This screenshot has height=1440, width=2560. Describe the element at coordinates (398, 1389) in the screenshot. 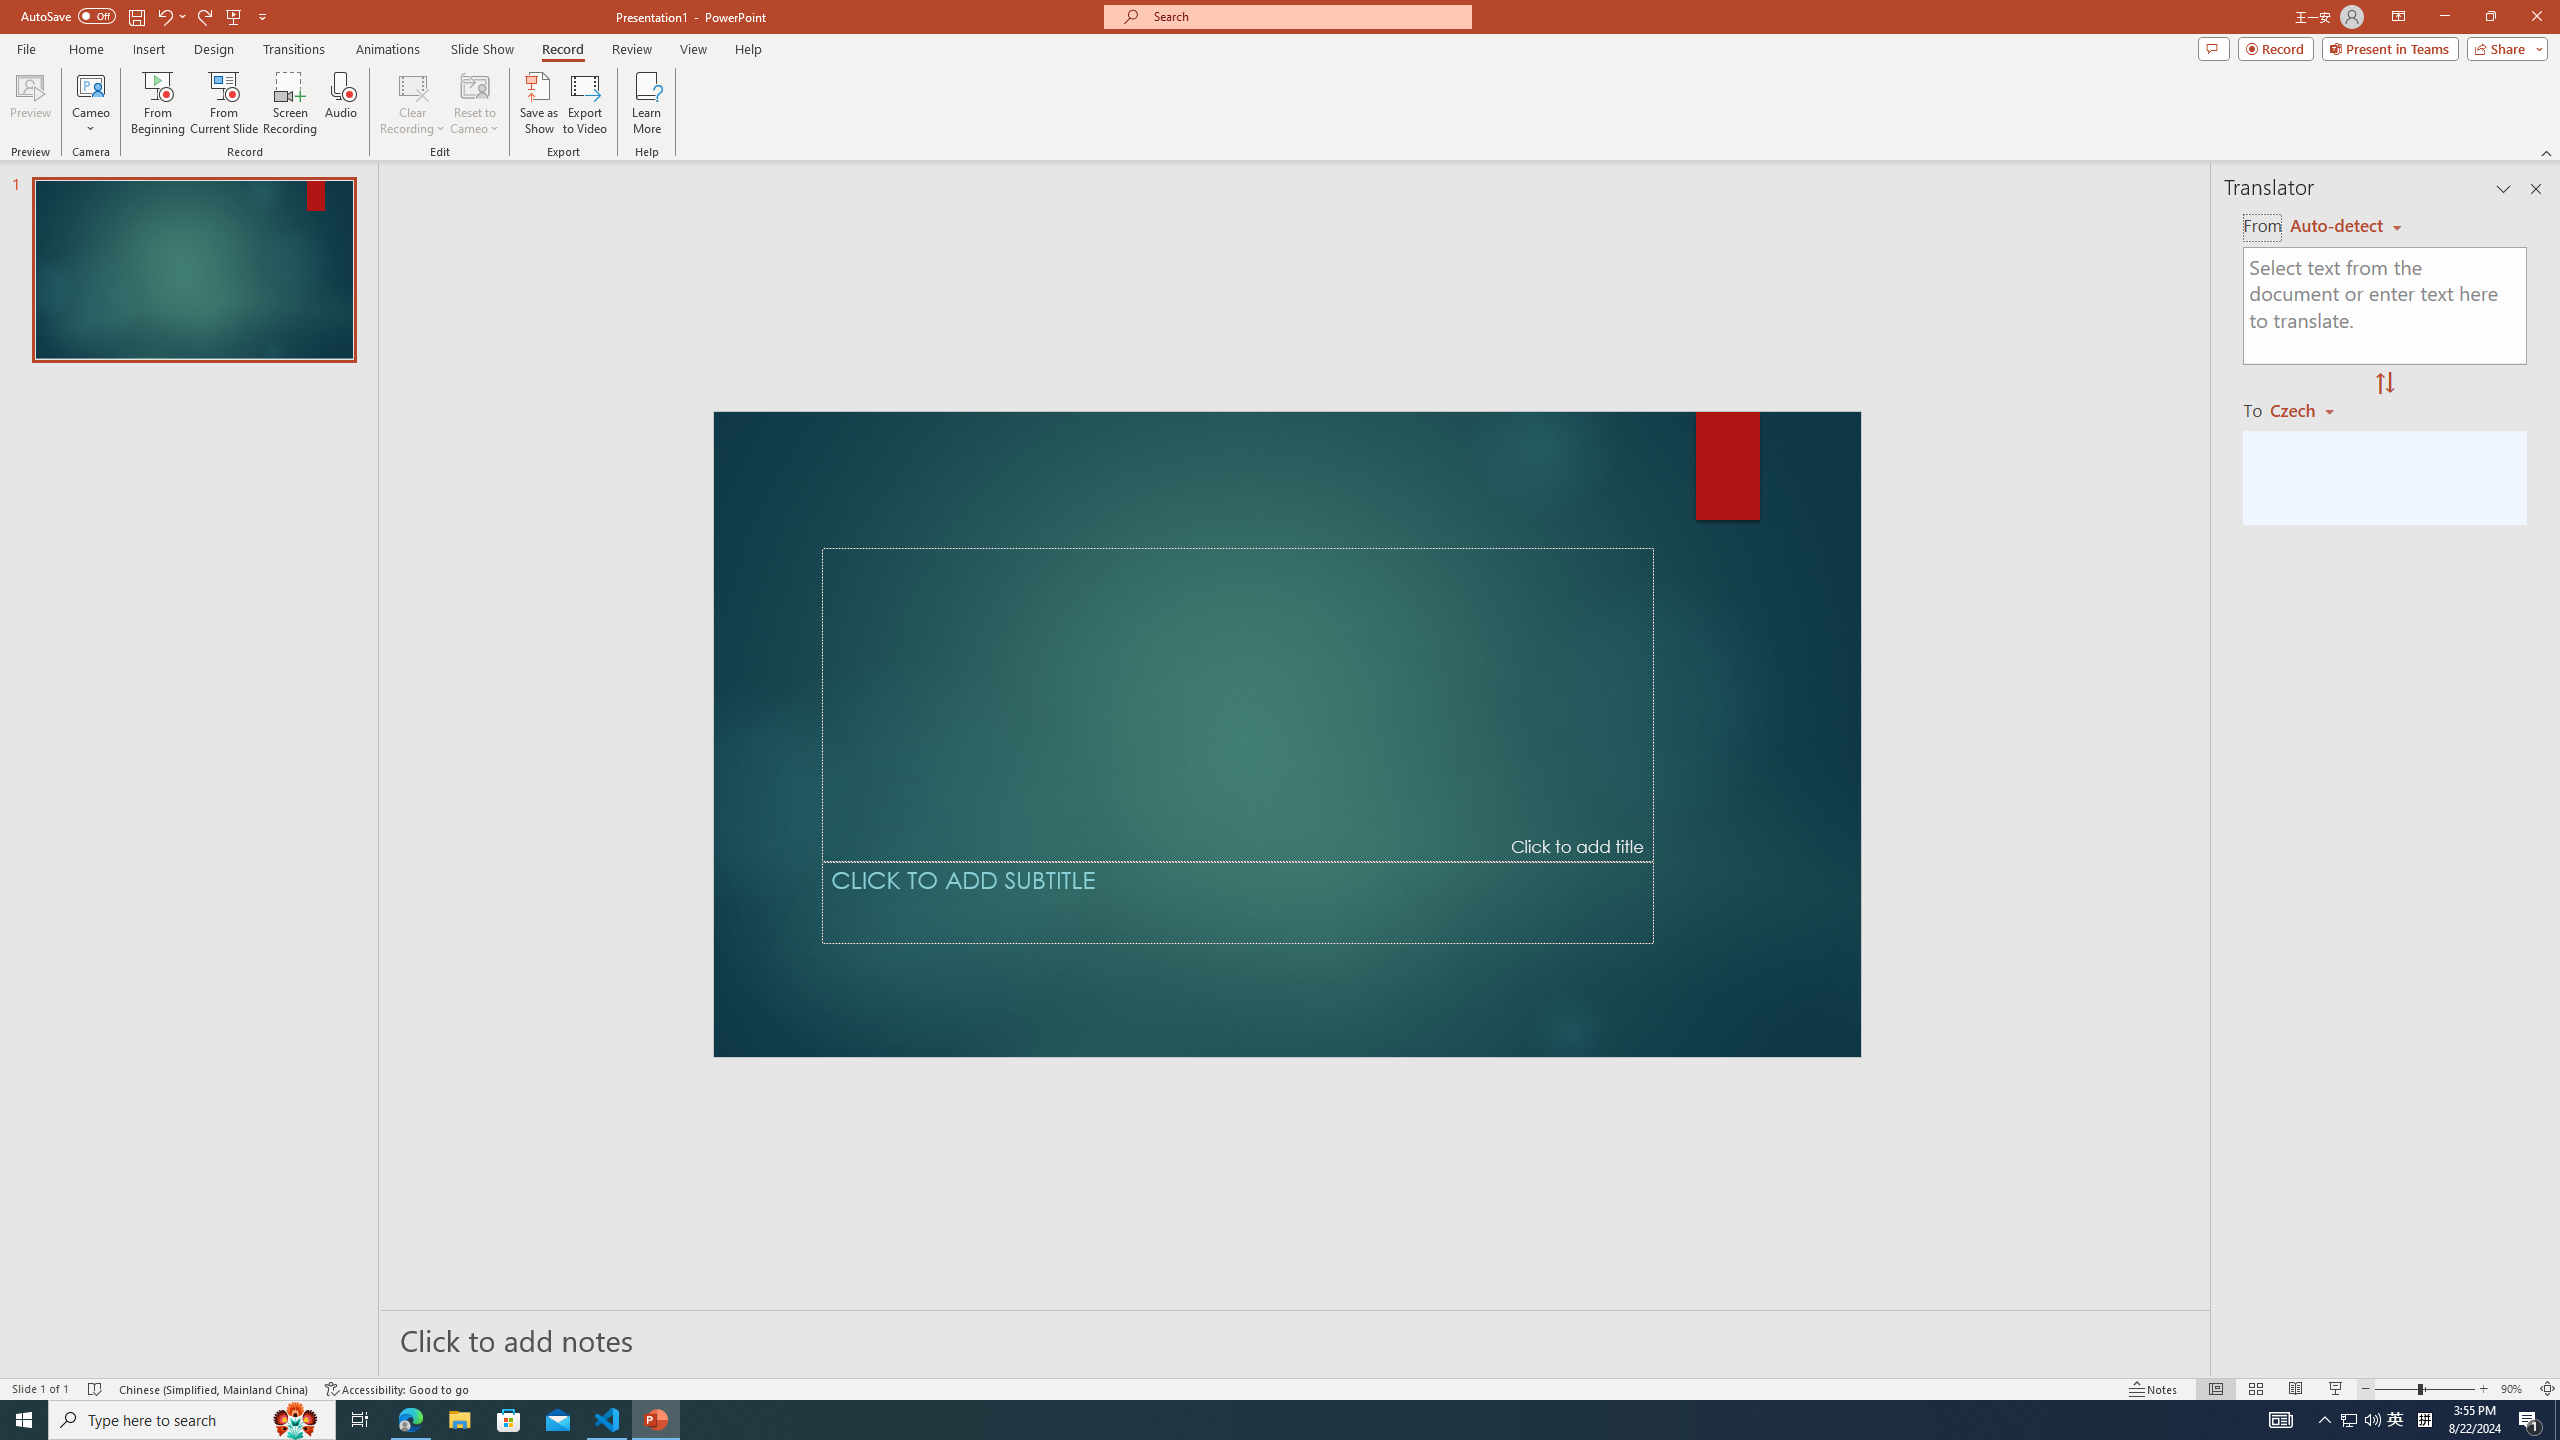

I see `Accessibility Checker Accessibility: Good to go` at that location.